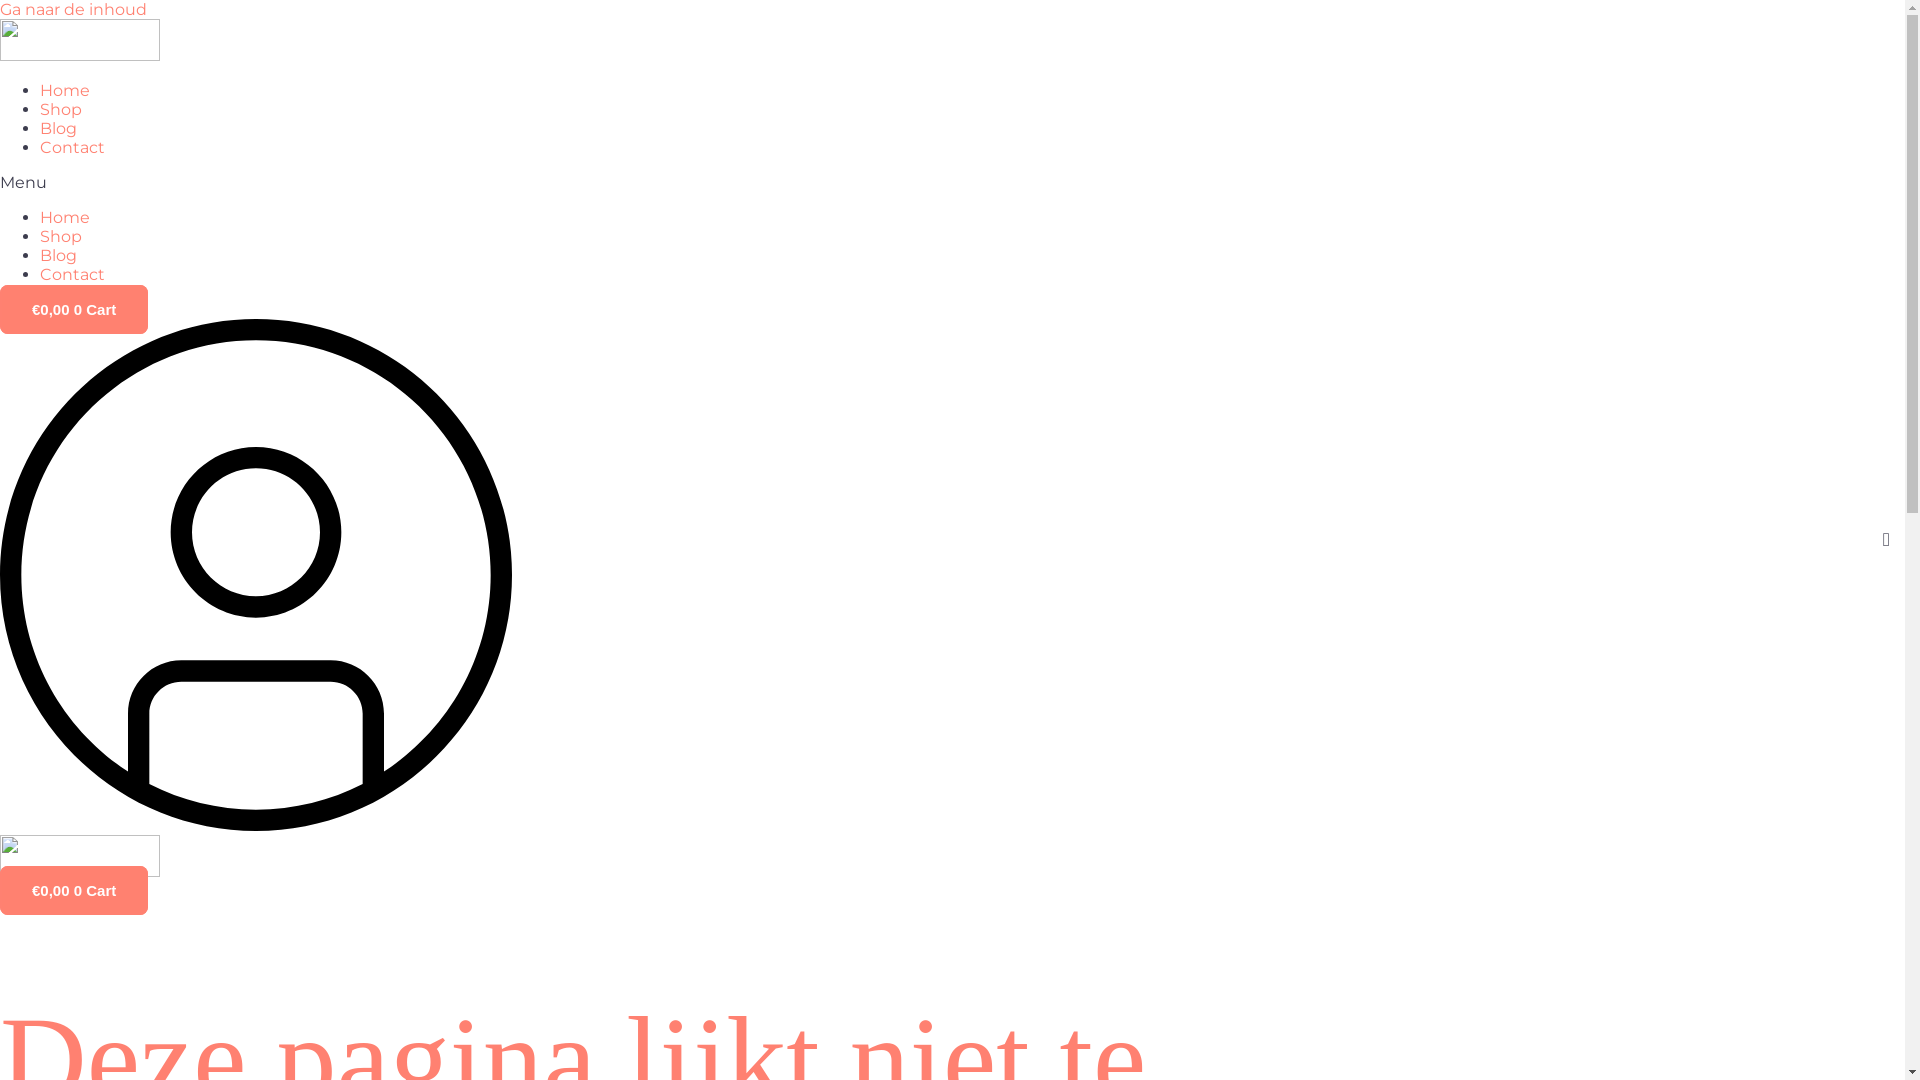 Image resolution: width=1920 pixels, height=1080 pixels. What do you see at coordinates (65, 90) in the screenshot?
I see `Home` at bounding box center [65, 90].